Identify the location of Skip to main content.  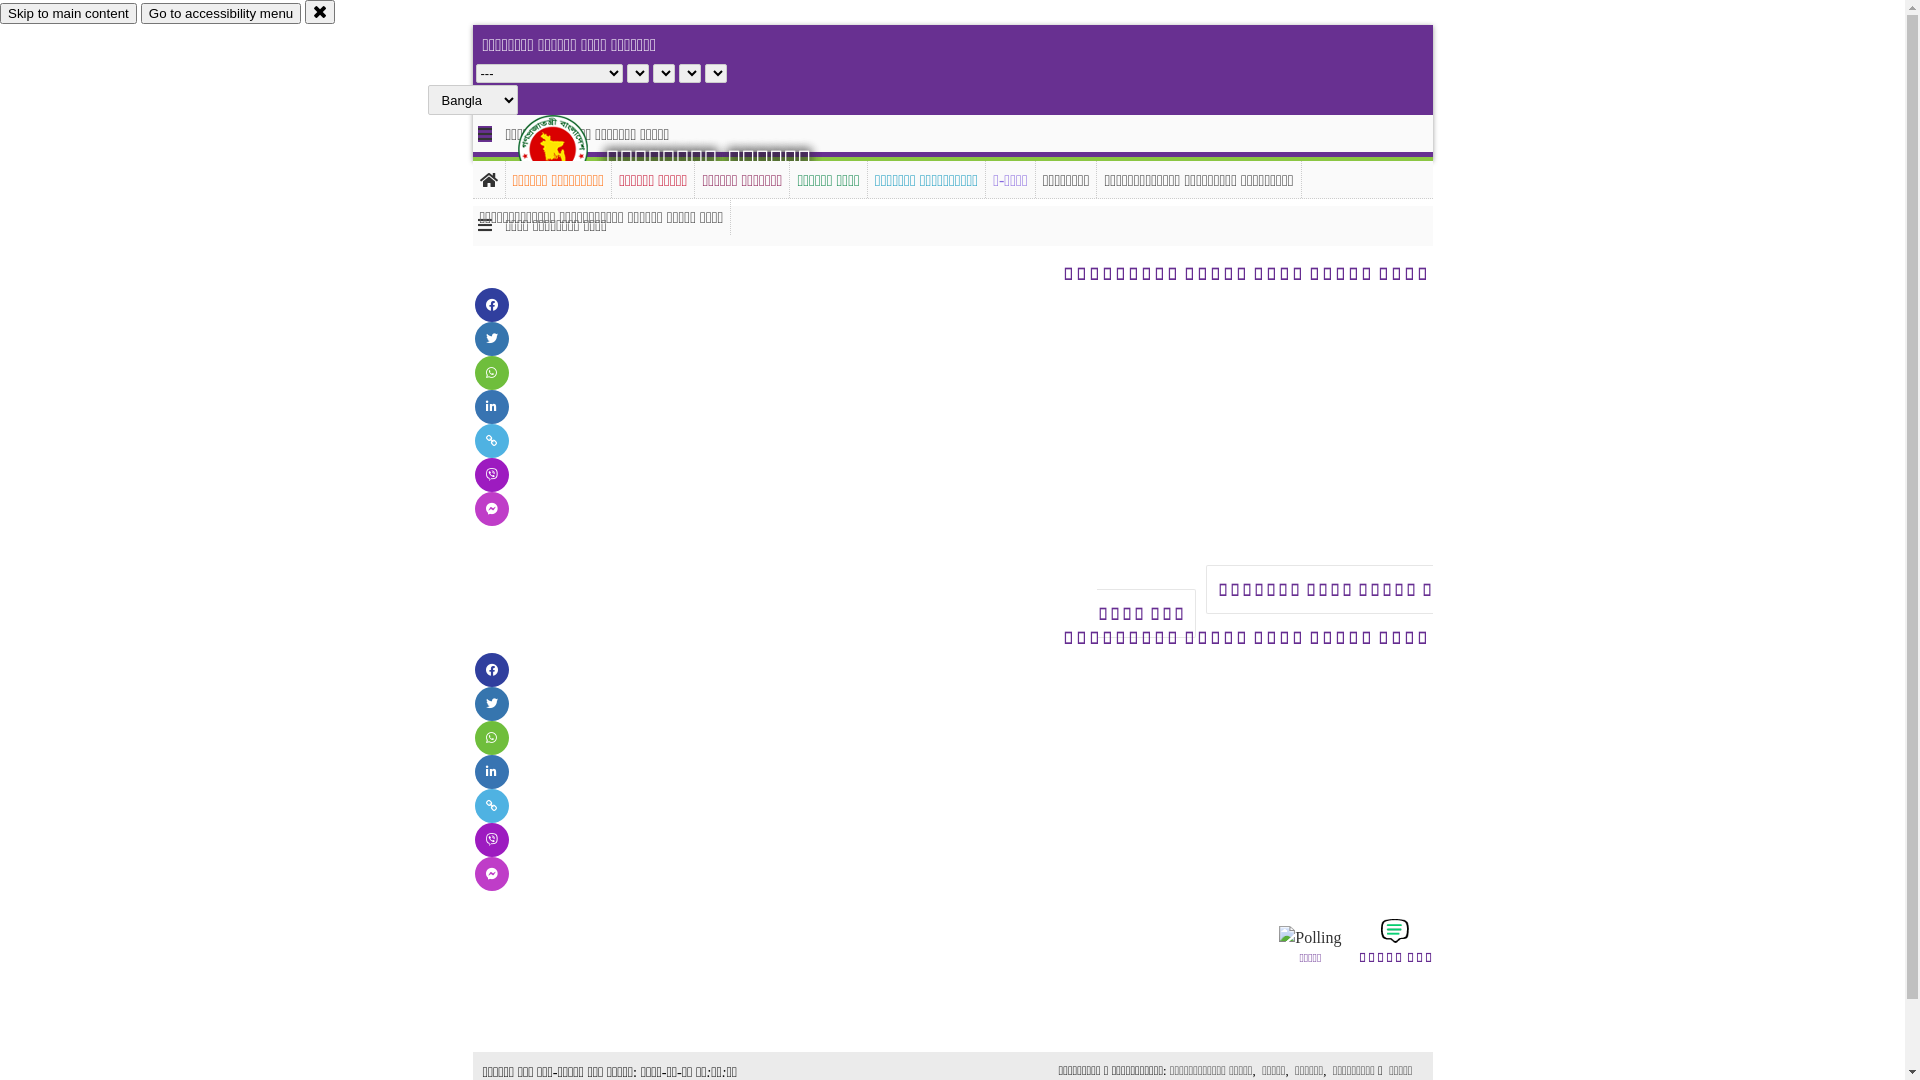
(68, 14).